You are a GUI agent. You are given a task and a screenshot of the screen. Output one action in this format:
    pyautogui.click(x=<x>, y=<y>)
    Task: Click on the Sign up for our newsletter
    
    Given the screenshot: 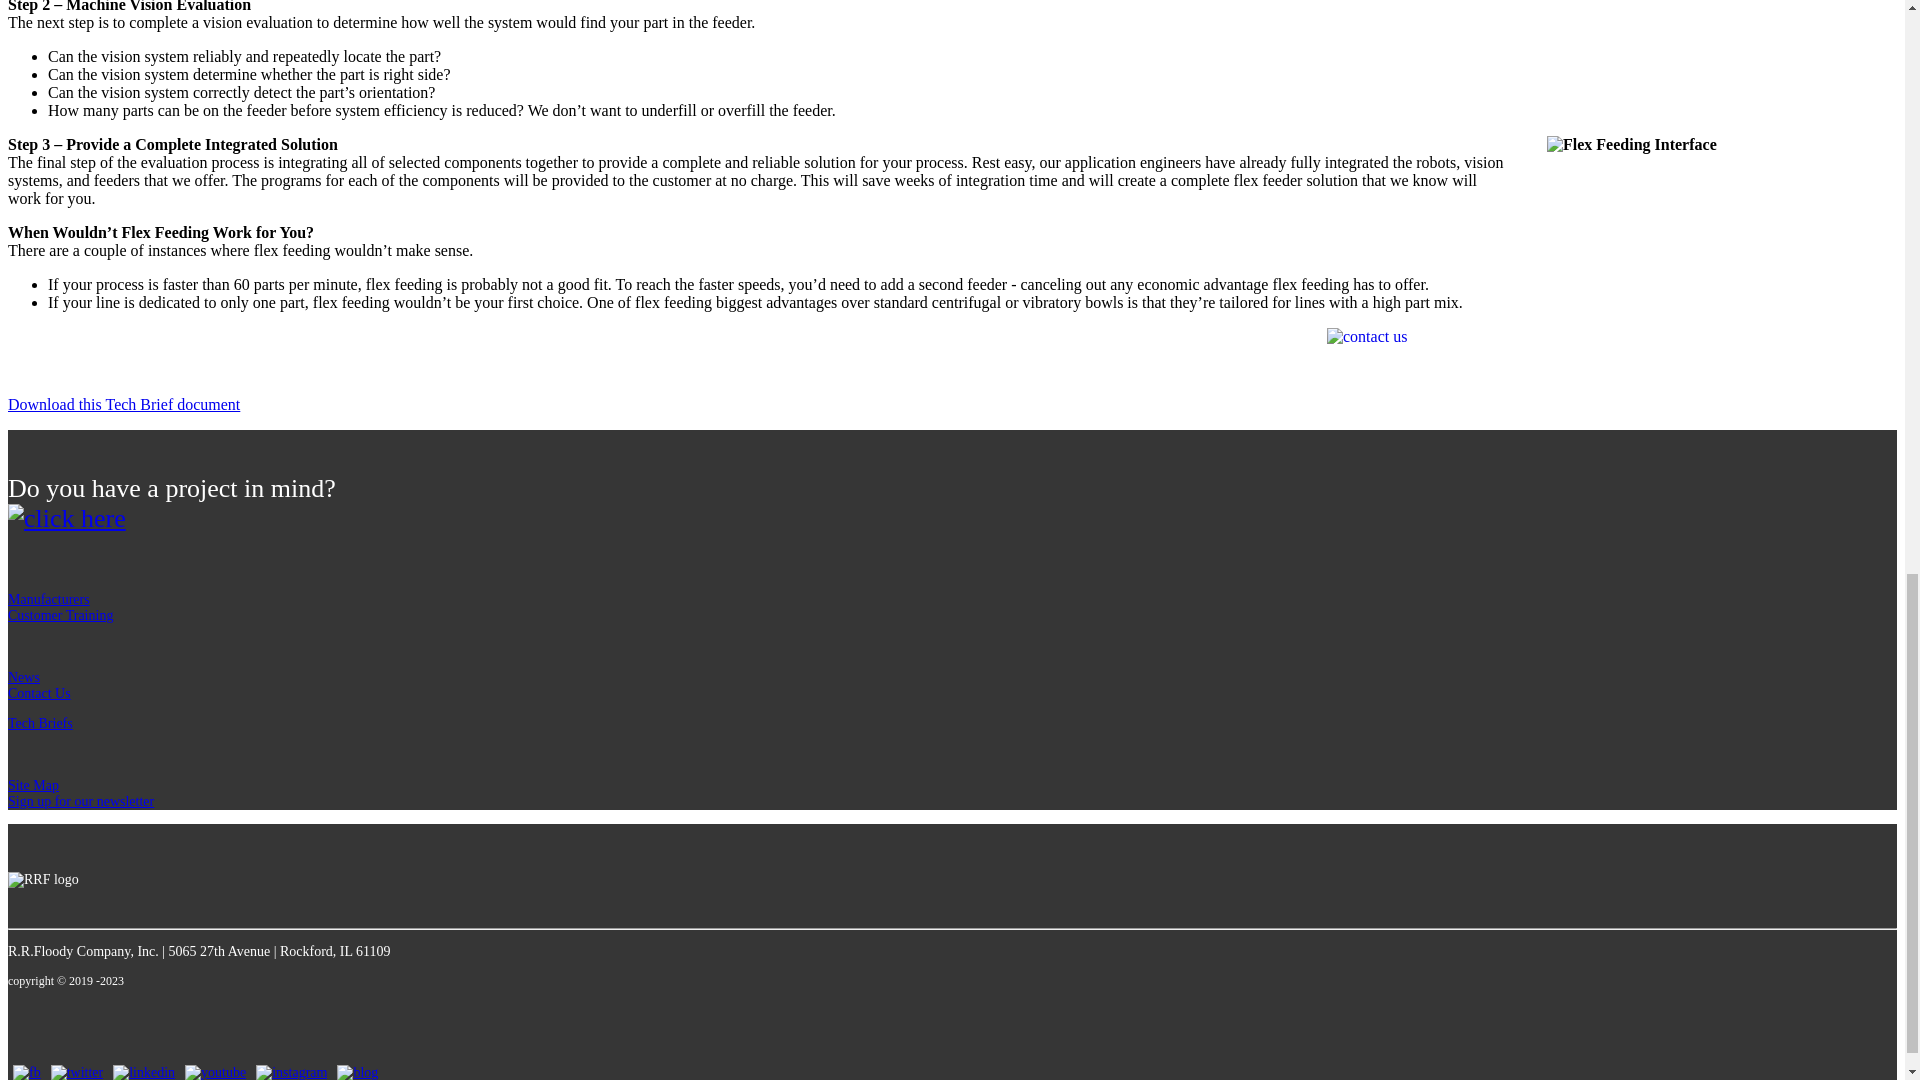 What is the action you would take?
    pyautogui.click(x=80, y=800)
    